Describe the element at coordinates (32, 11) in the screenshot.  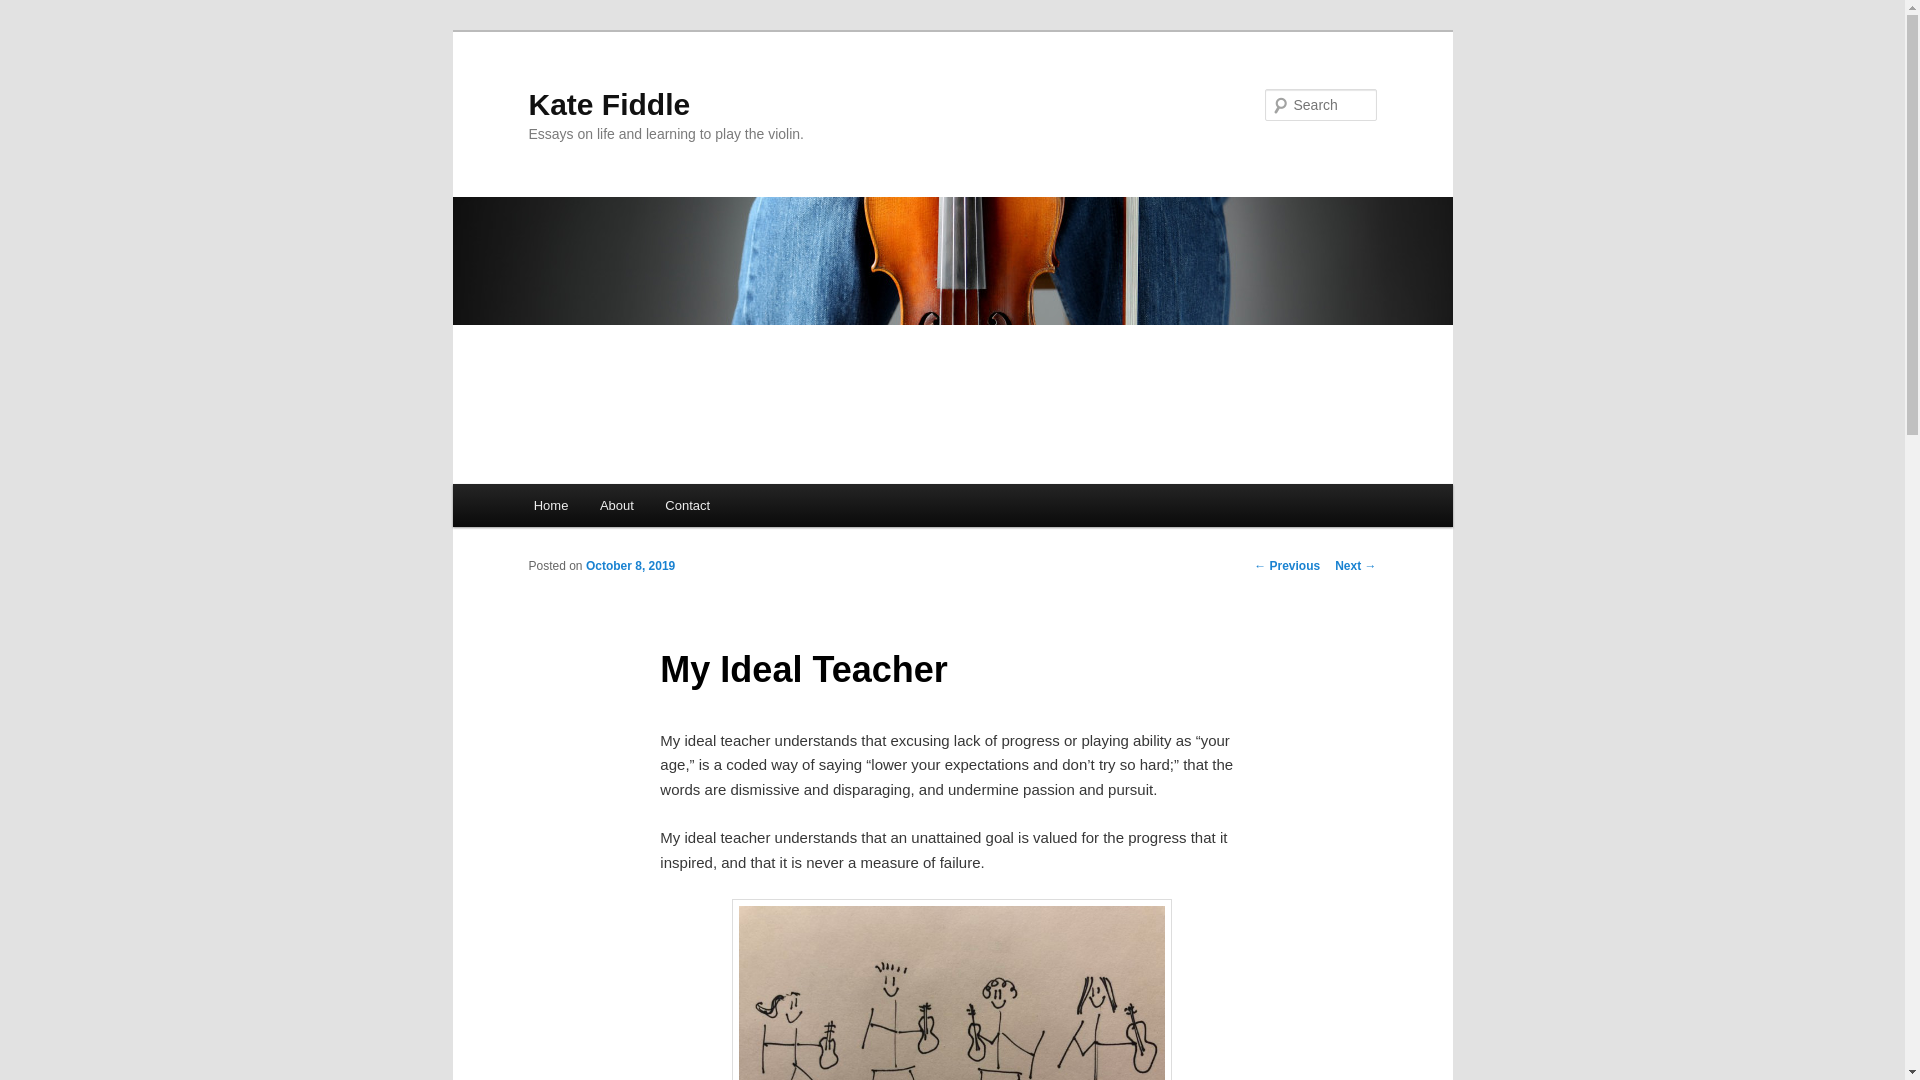
I see `Search` at that location.